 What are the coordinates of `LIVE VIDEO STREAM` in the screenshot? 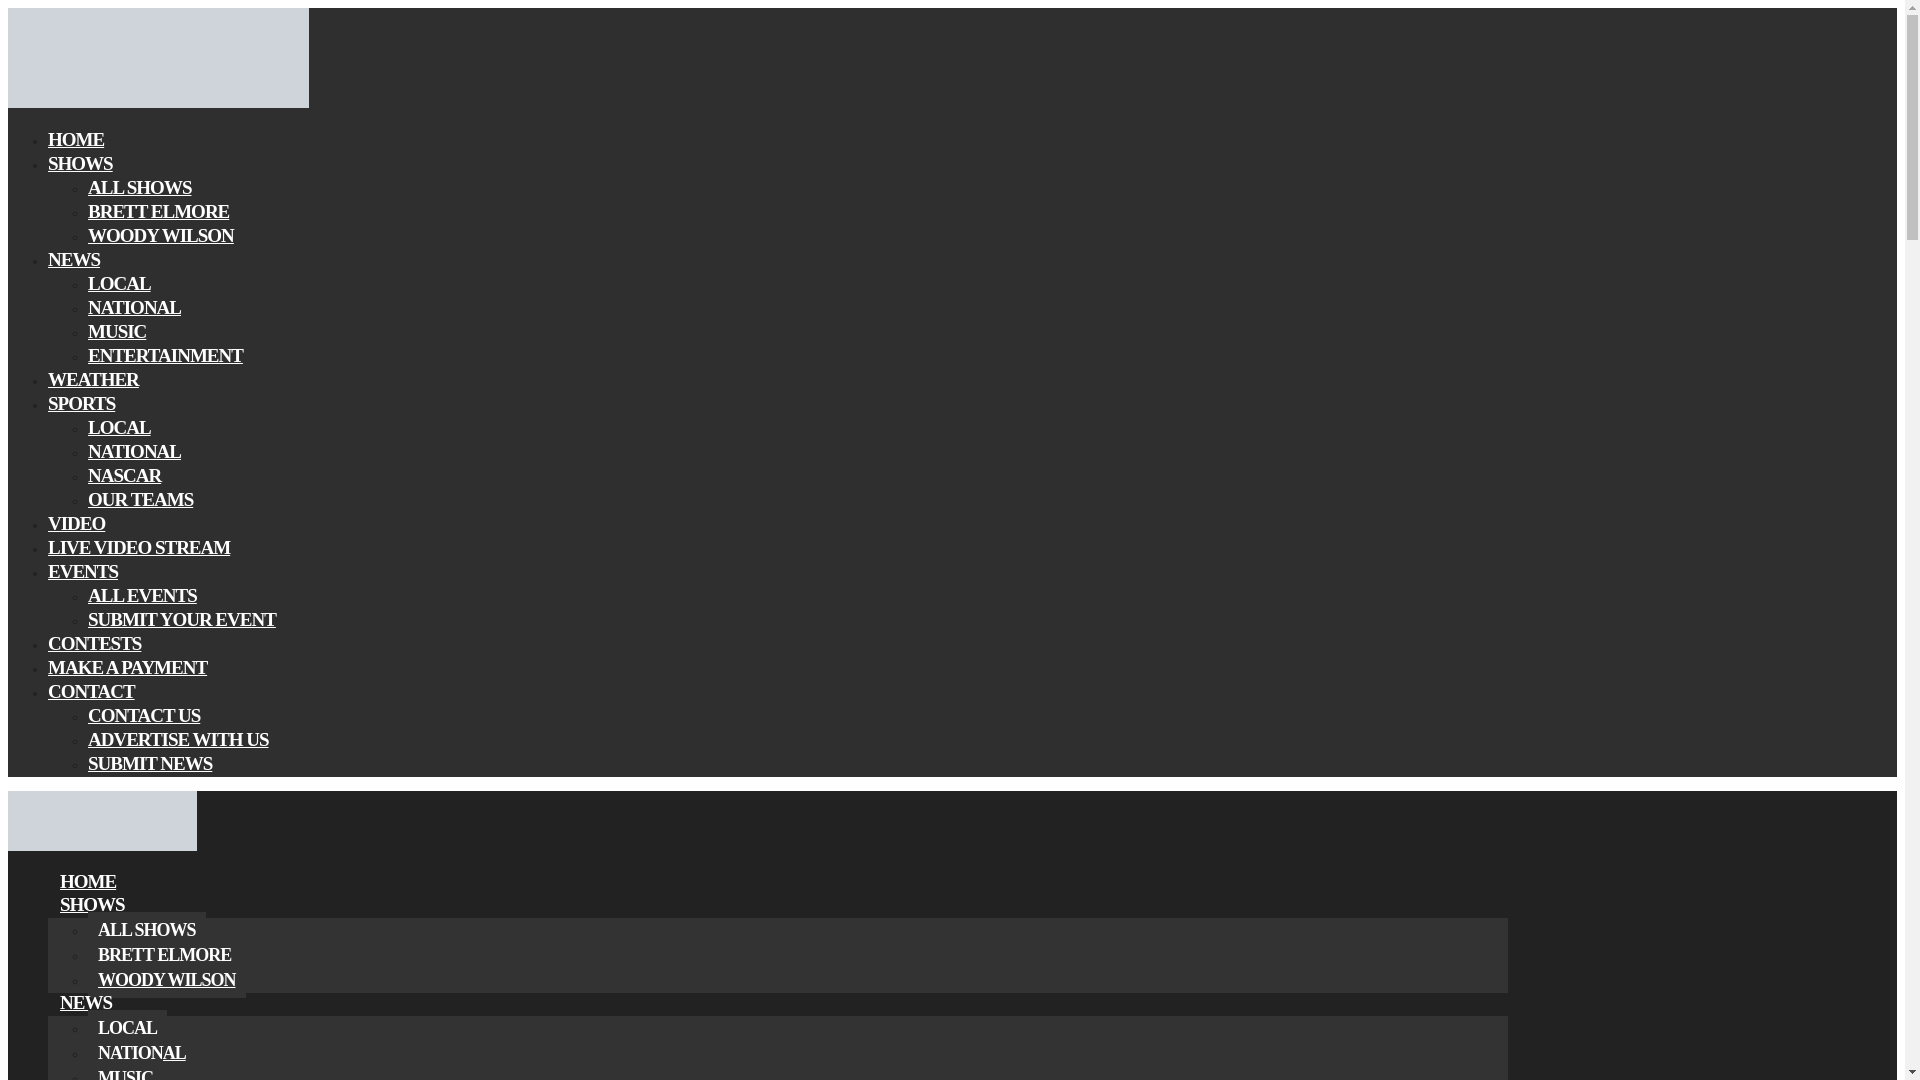 It's located at (139, 547).